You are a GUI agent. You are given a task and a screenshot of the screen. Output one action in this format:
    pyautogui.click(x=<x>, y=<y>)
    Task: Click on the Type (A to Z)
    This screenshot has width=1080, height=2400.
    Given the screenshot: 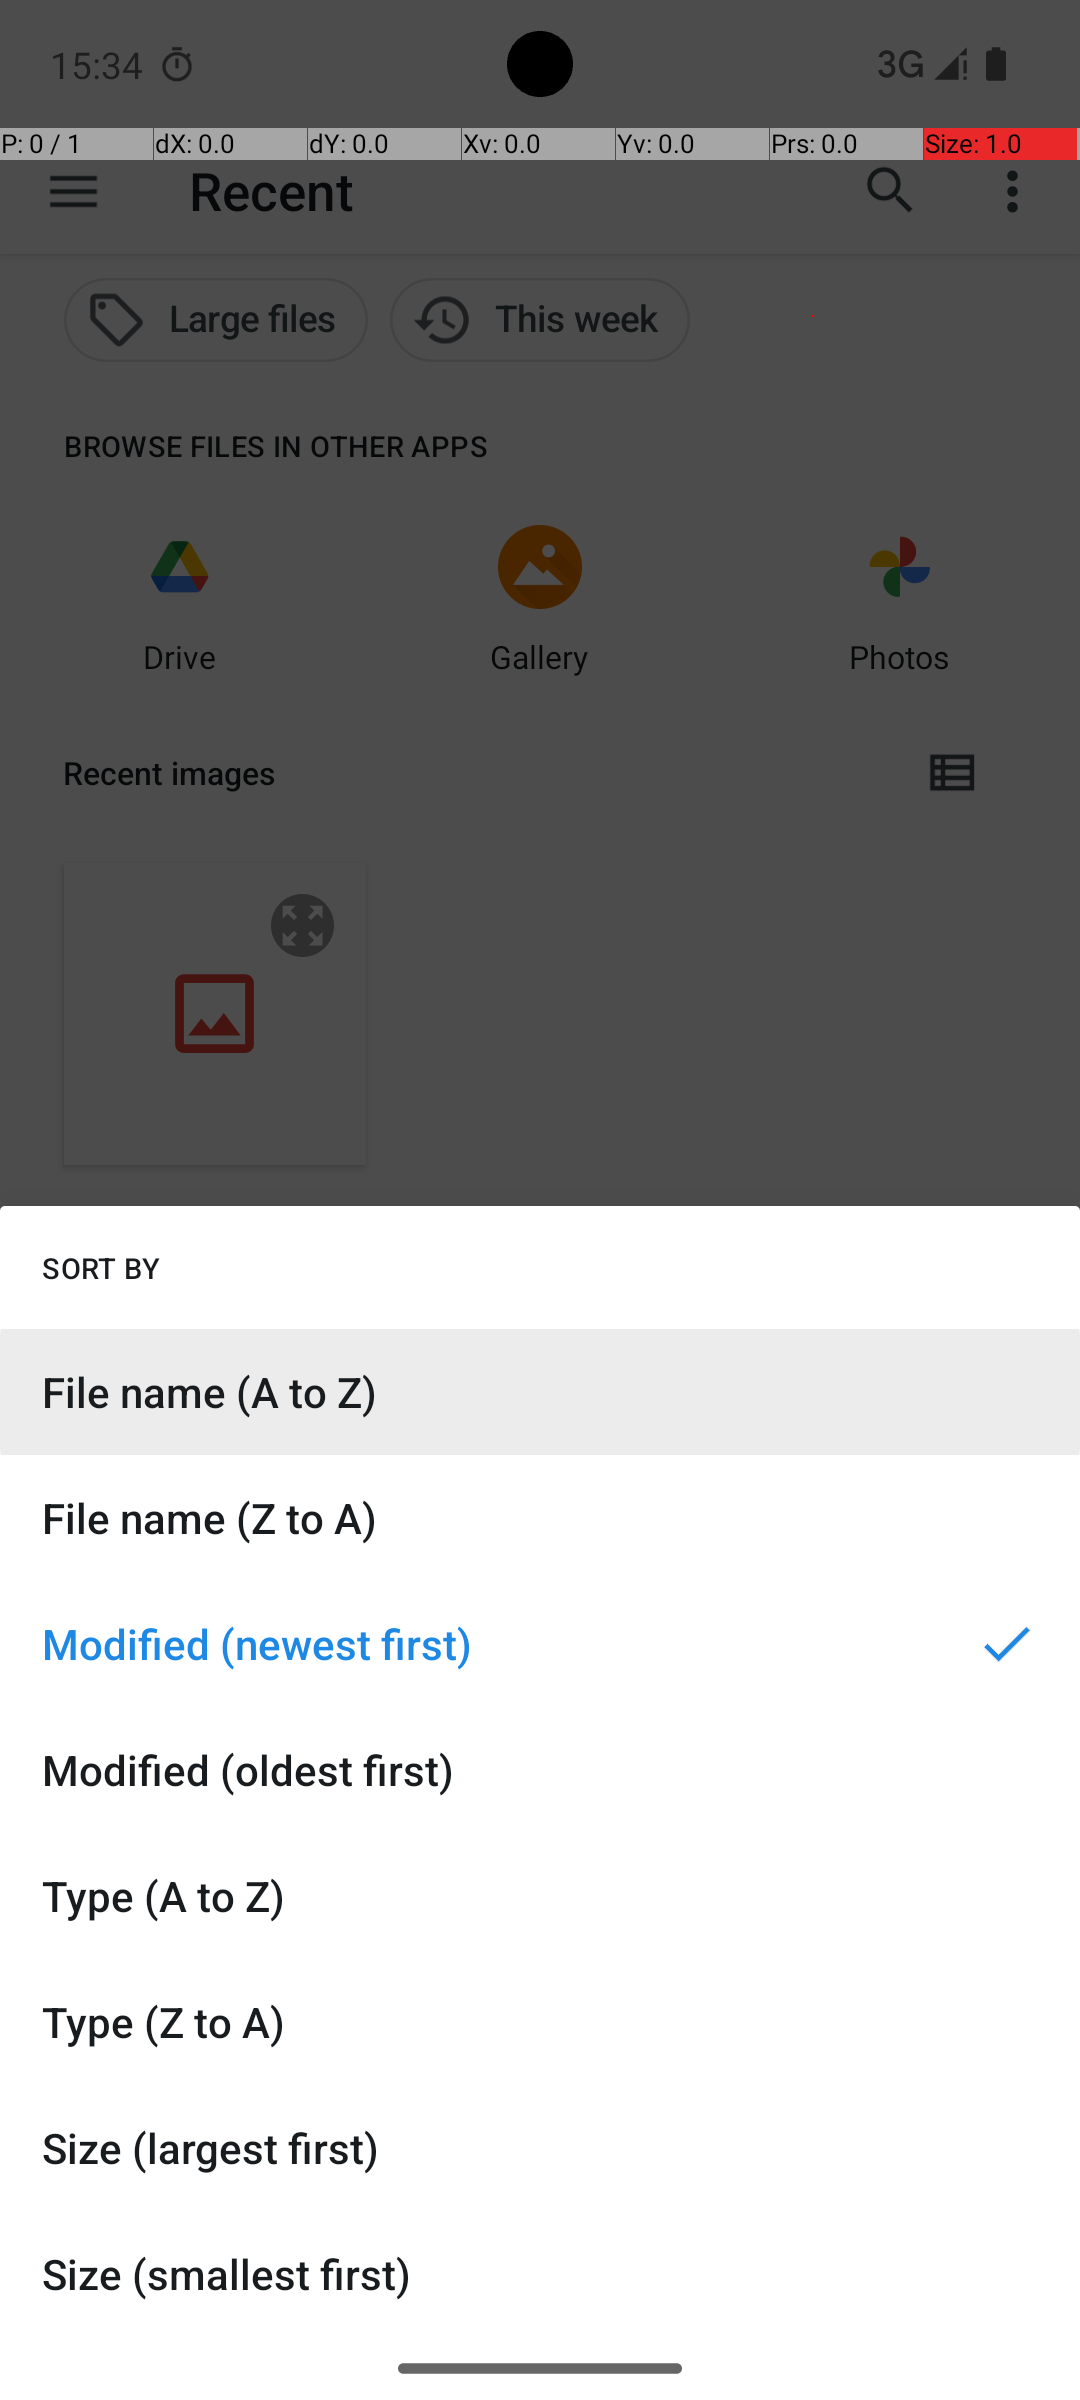 What is the action you would take?
    pyautogui.click(x=540, y=1896)
    